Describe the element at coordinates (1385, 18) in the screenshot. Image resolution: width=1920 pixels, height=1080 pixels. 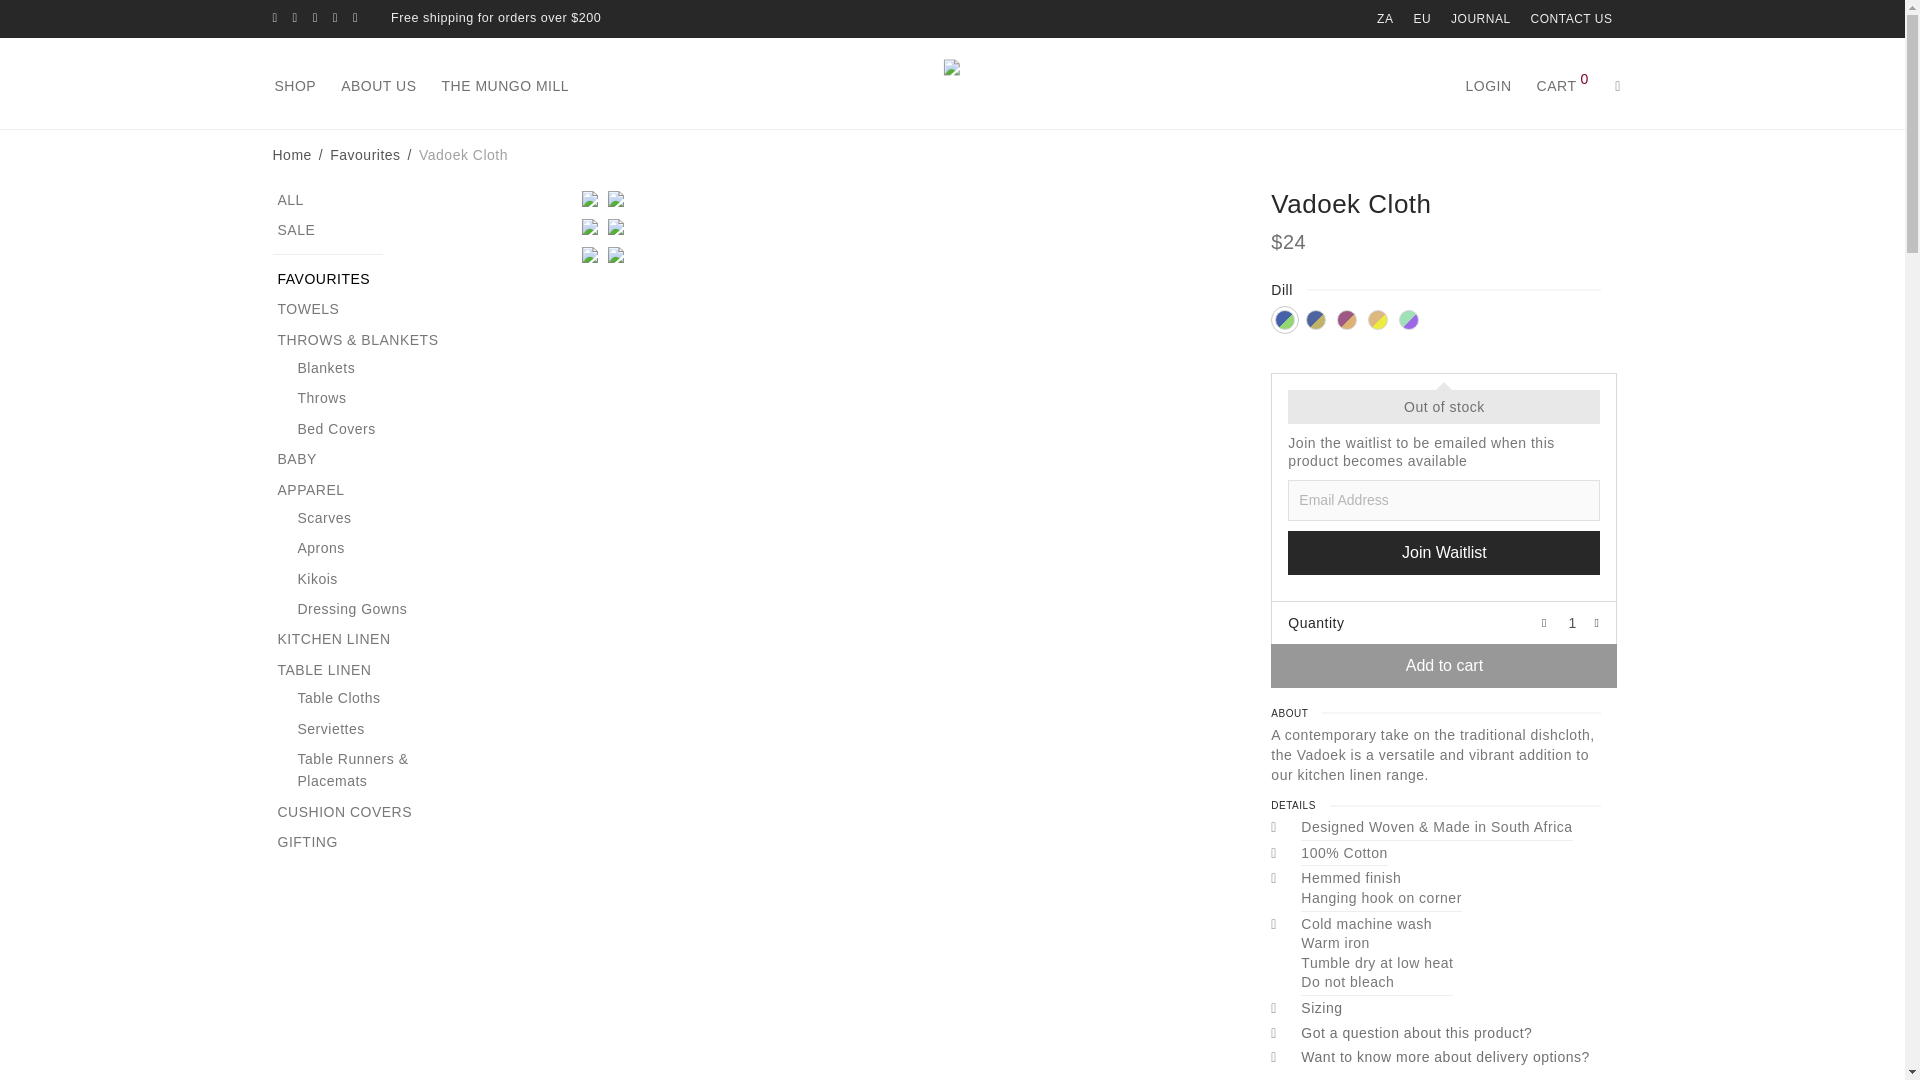
I see `ZA` at that location.